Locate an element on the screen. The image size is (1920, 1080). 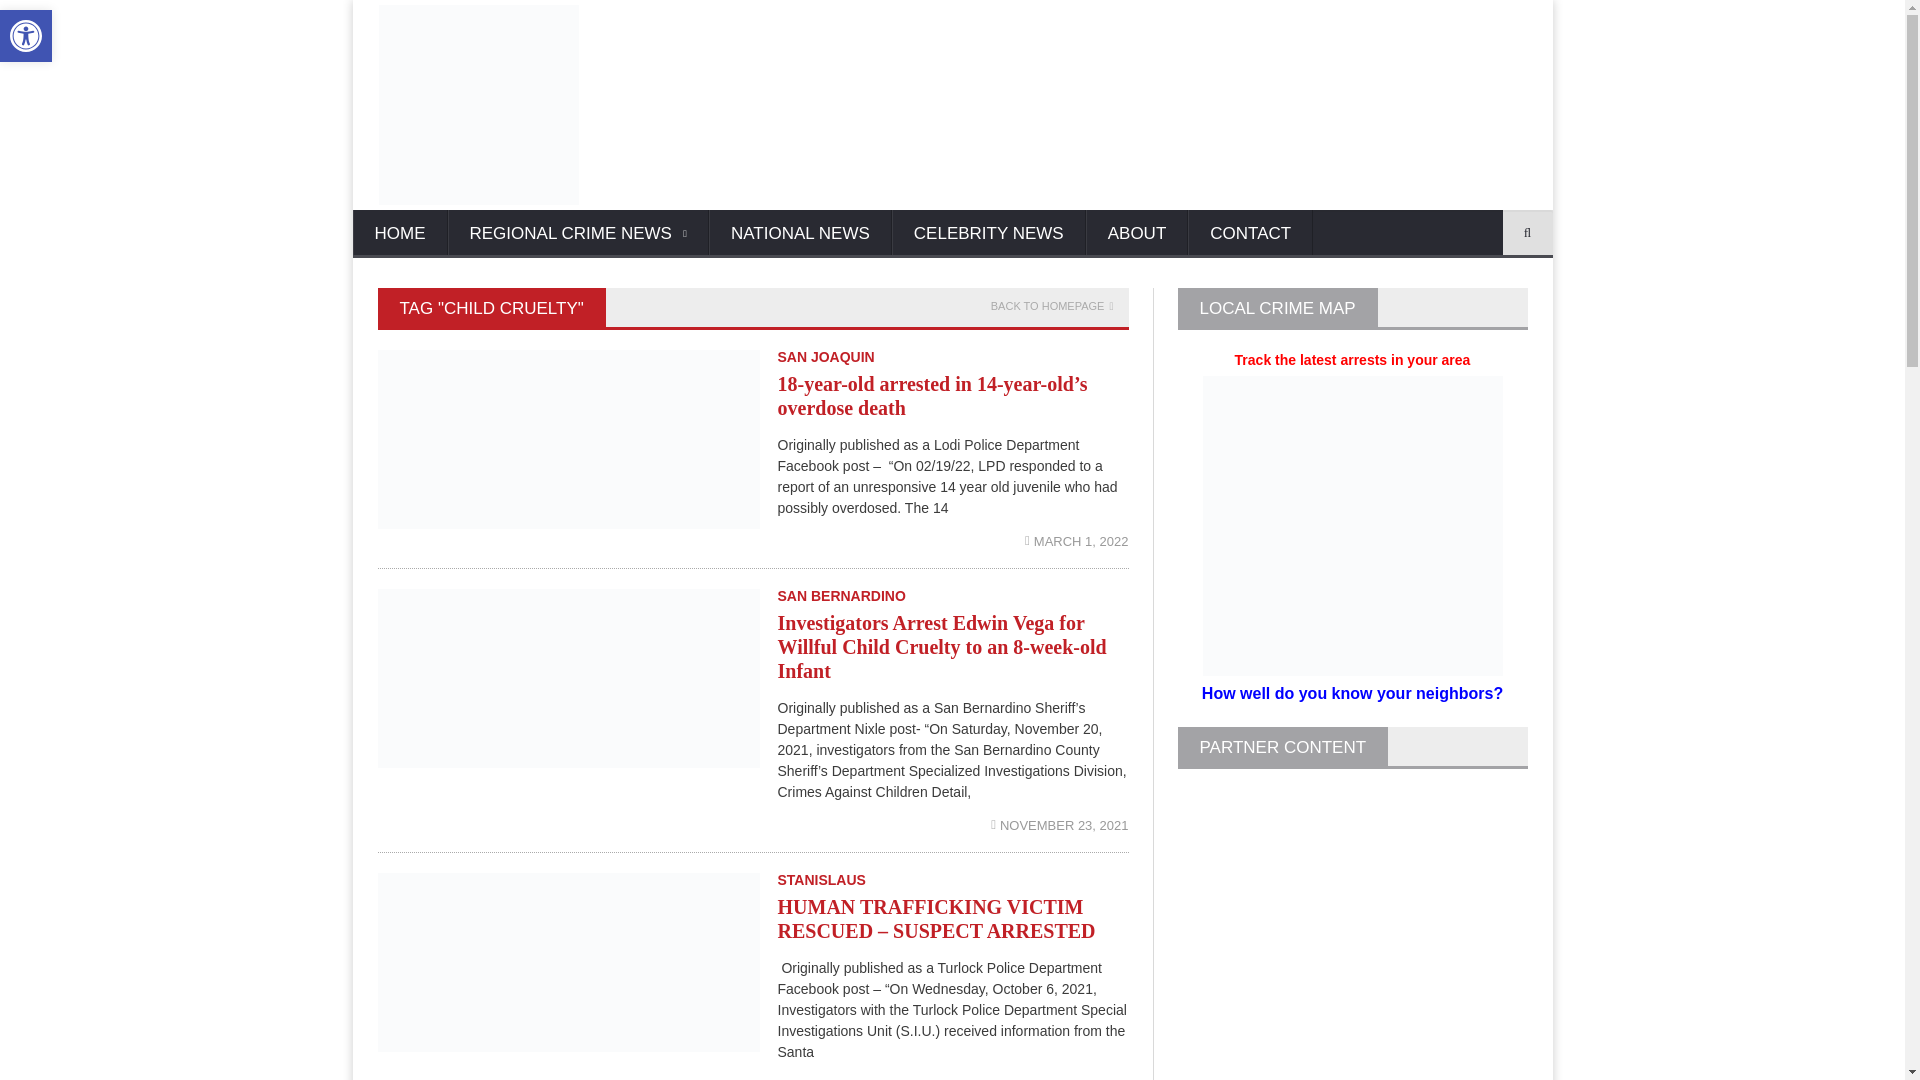
About Crime Voice is located at coordinates (1137, 234).